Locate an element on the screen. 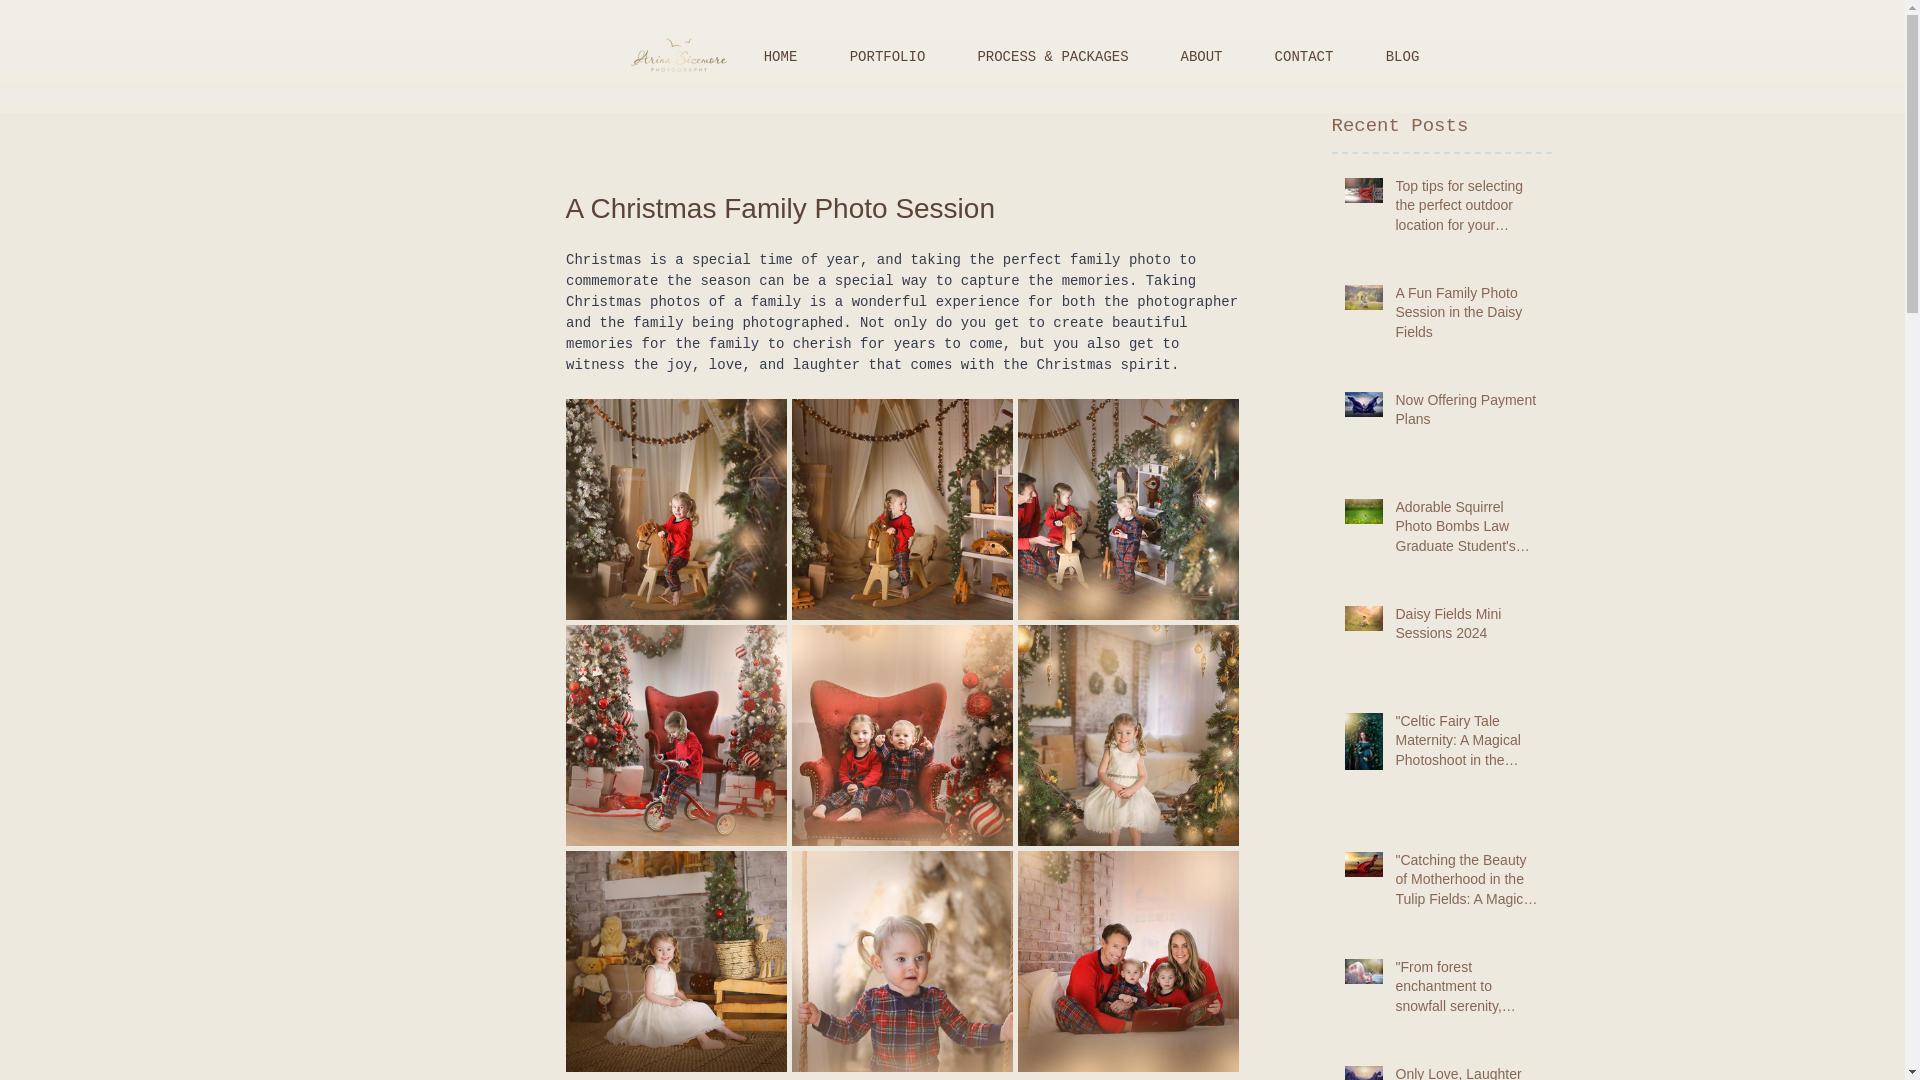 The image size is (1920, 1080). BLOG is located at coordinates (1402, 57).